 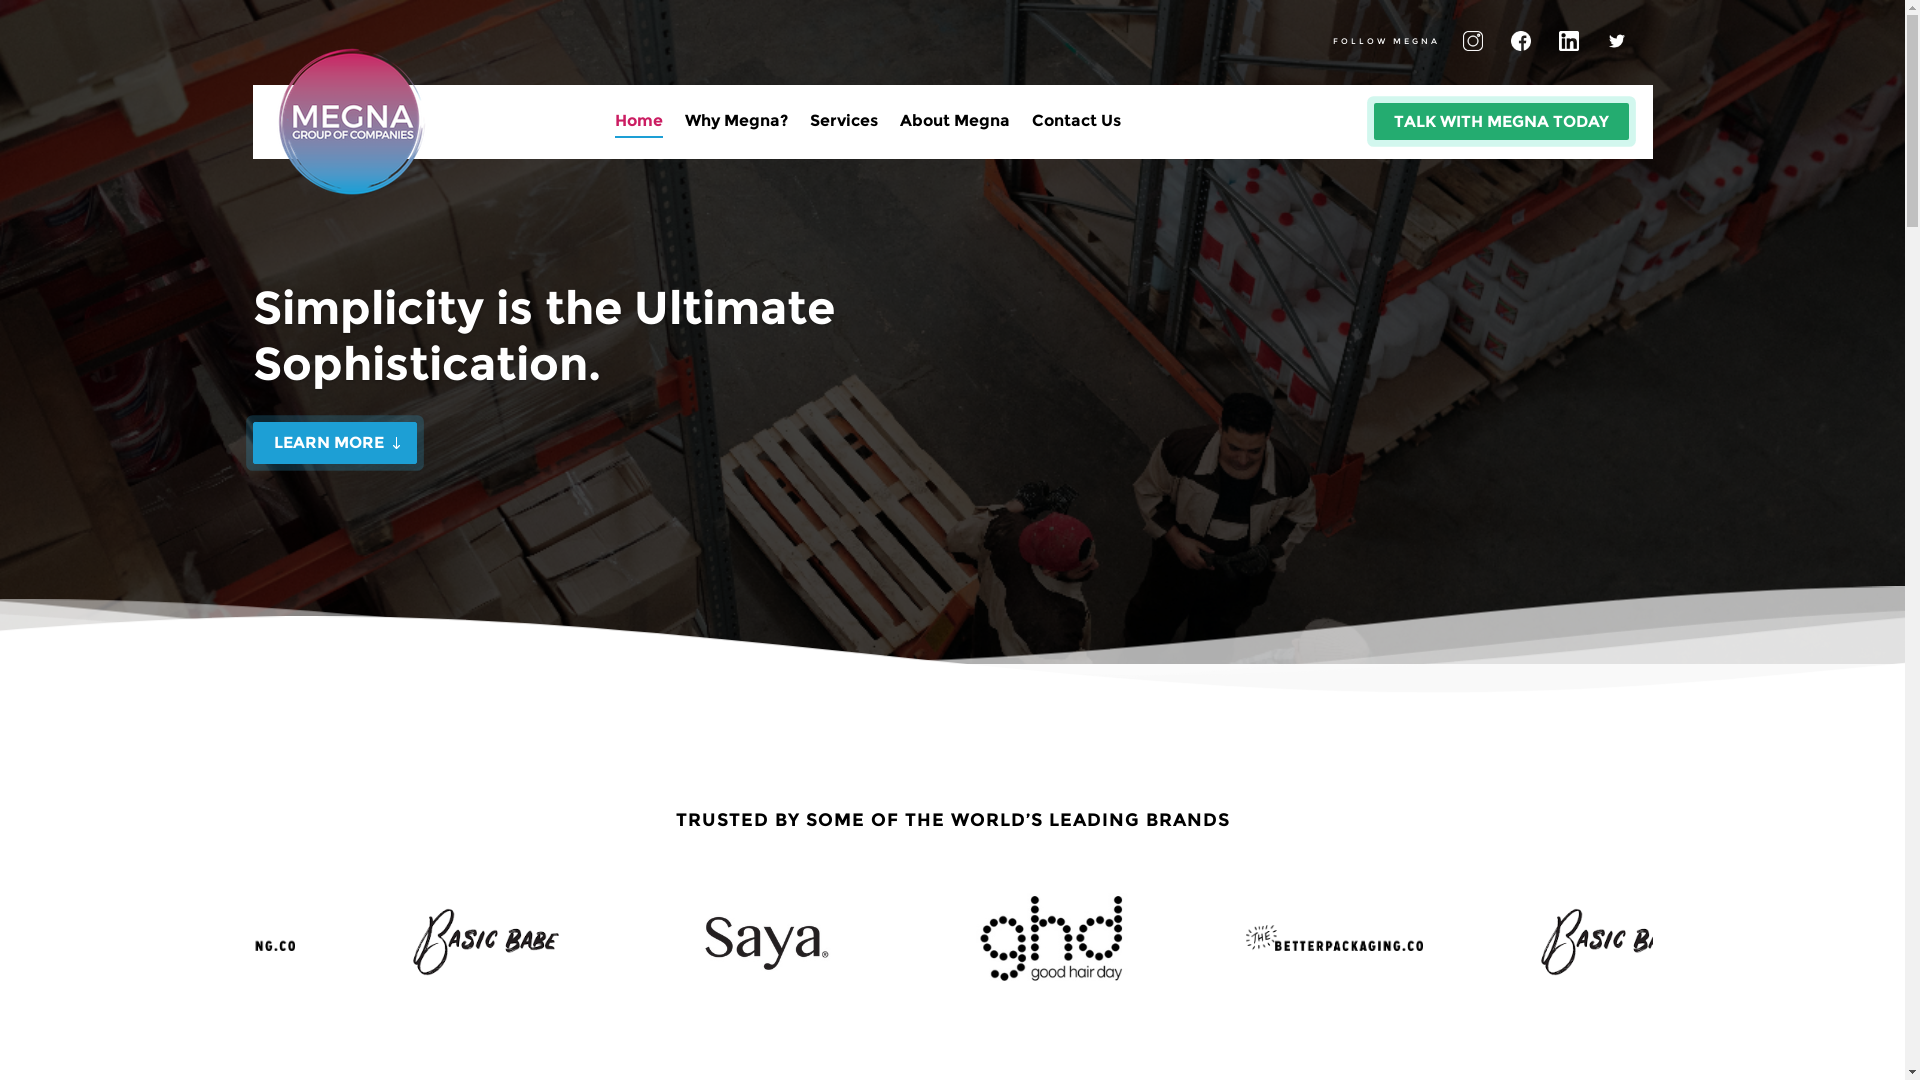 I want to click on Home, so click(x=638, y=126).